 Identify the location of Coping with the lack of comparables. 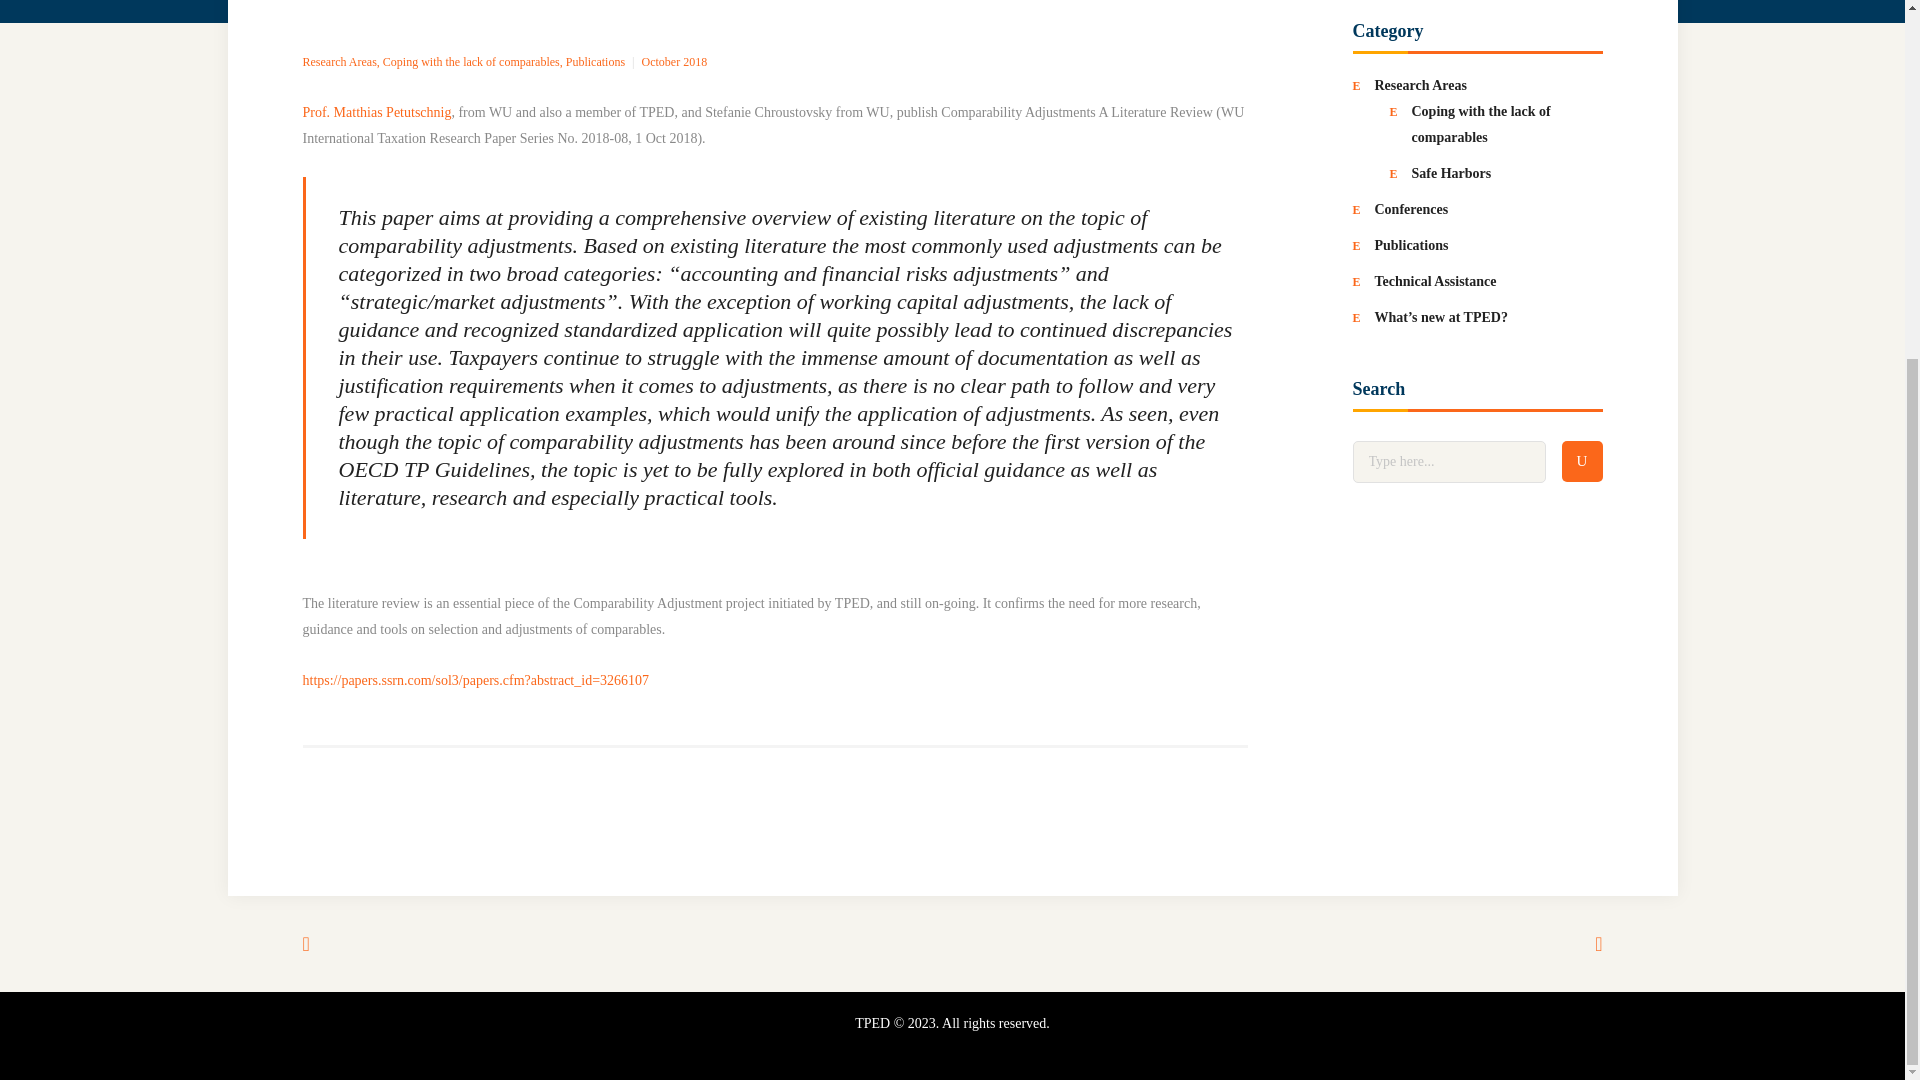
(1481, 124).